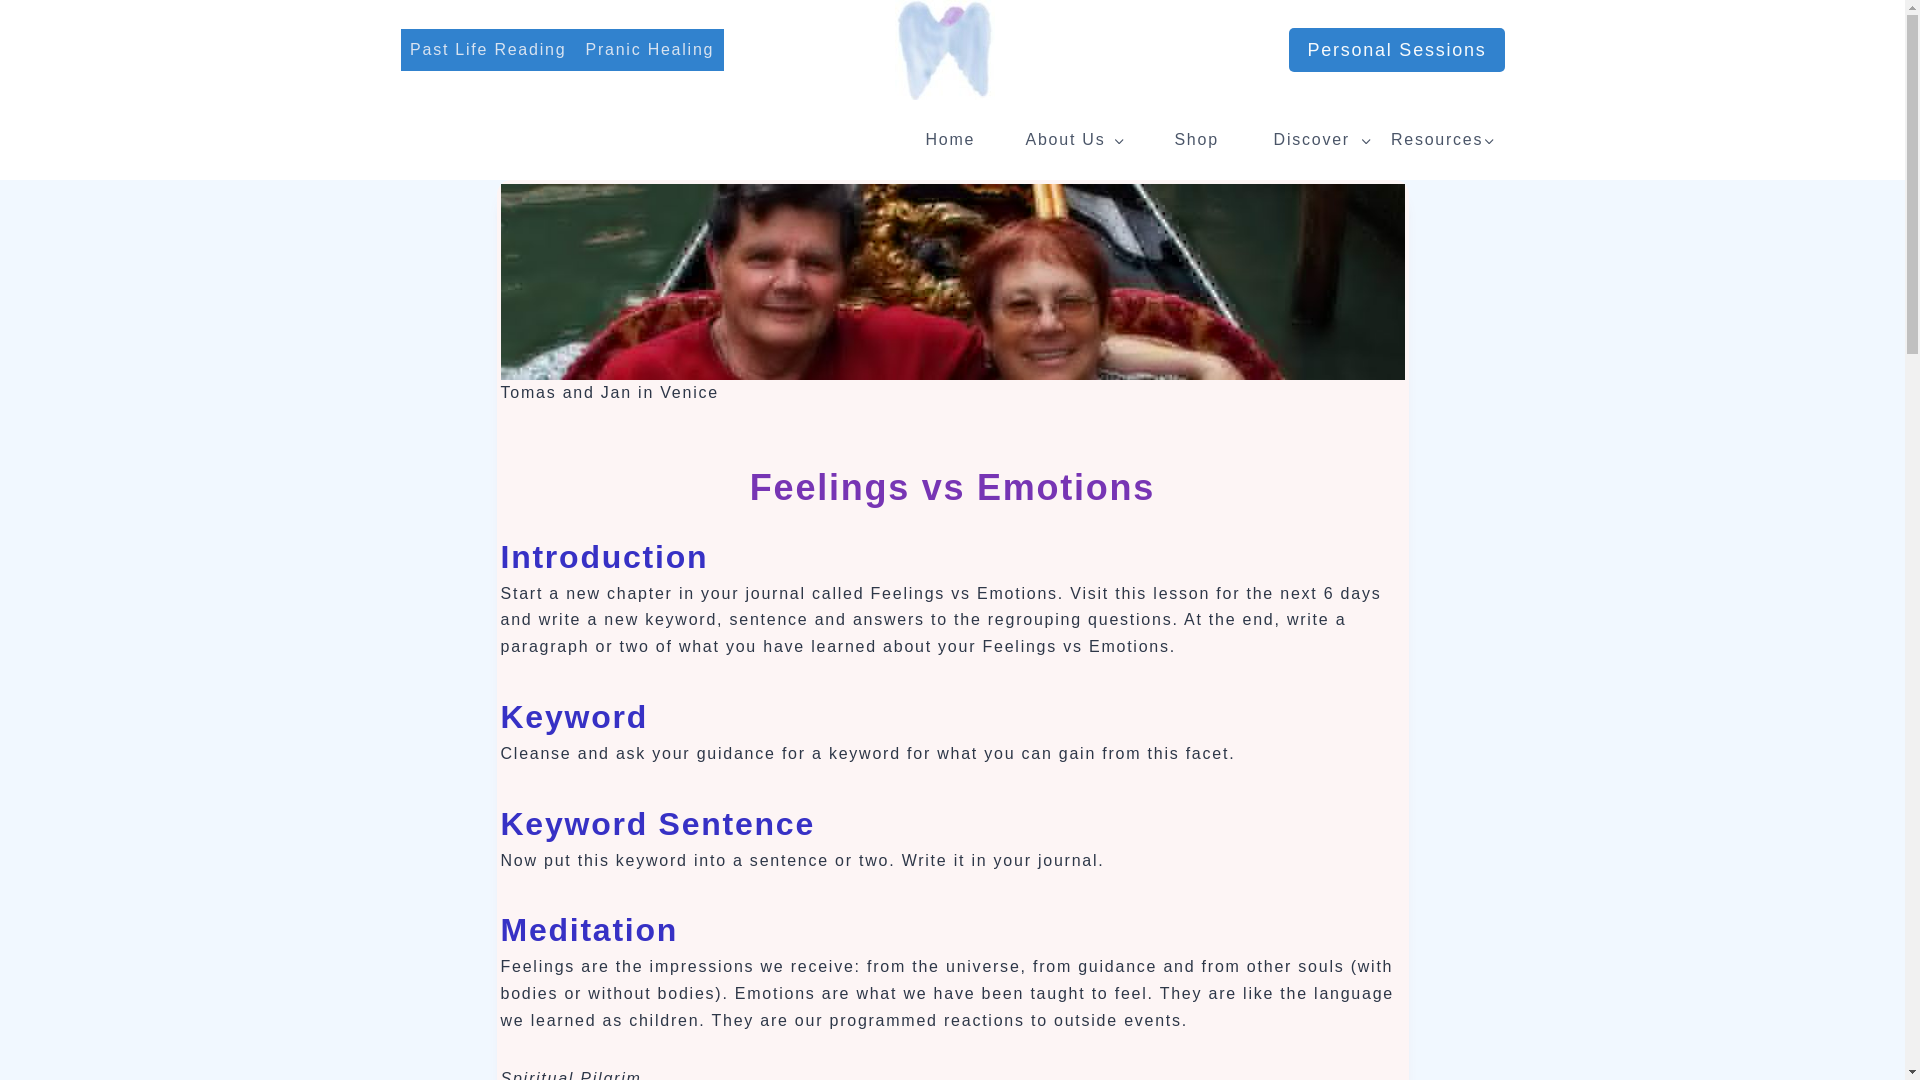  What do you see at coordinates (486, 50) in the screenshot?
I see `Past Life Reading` at bounding box center [486, 50].